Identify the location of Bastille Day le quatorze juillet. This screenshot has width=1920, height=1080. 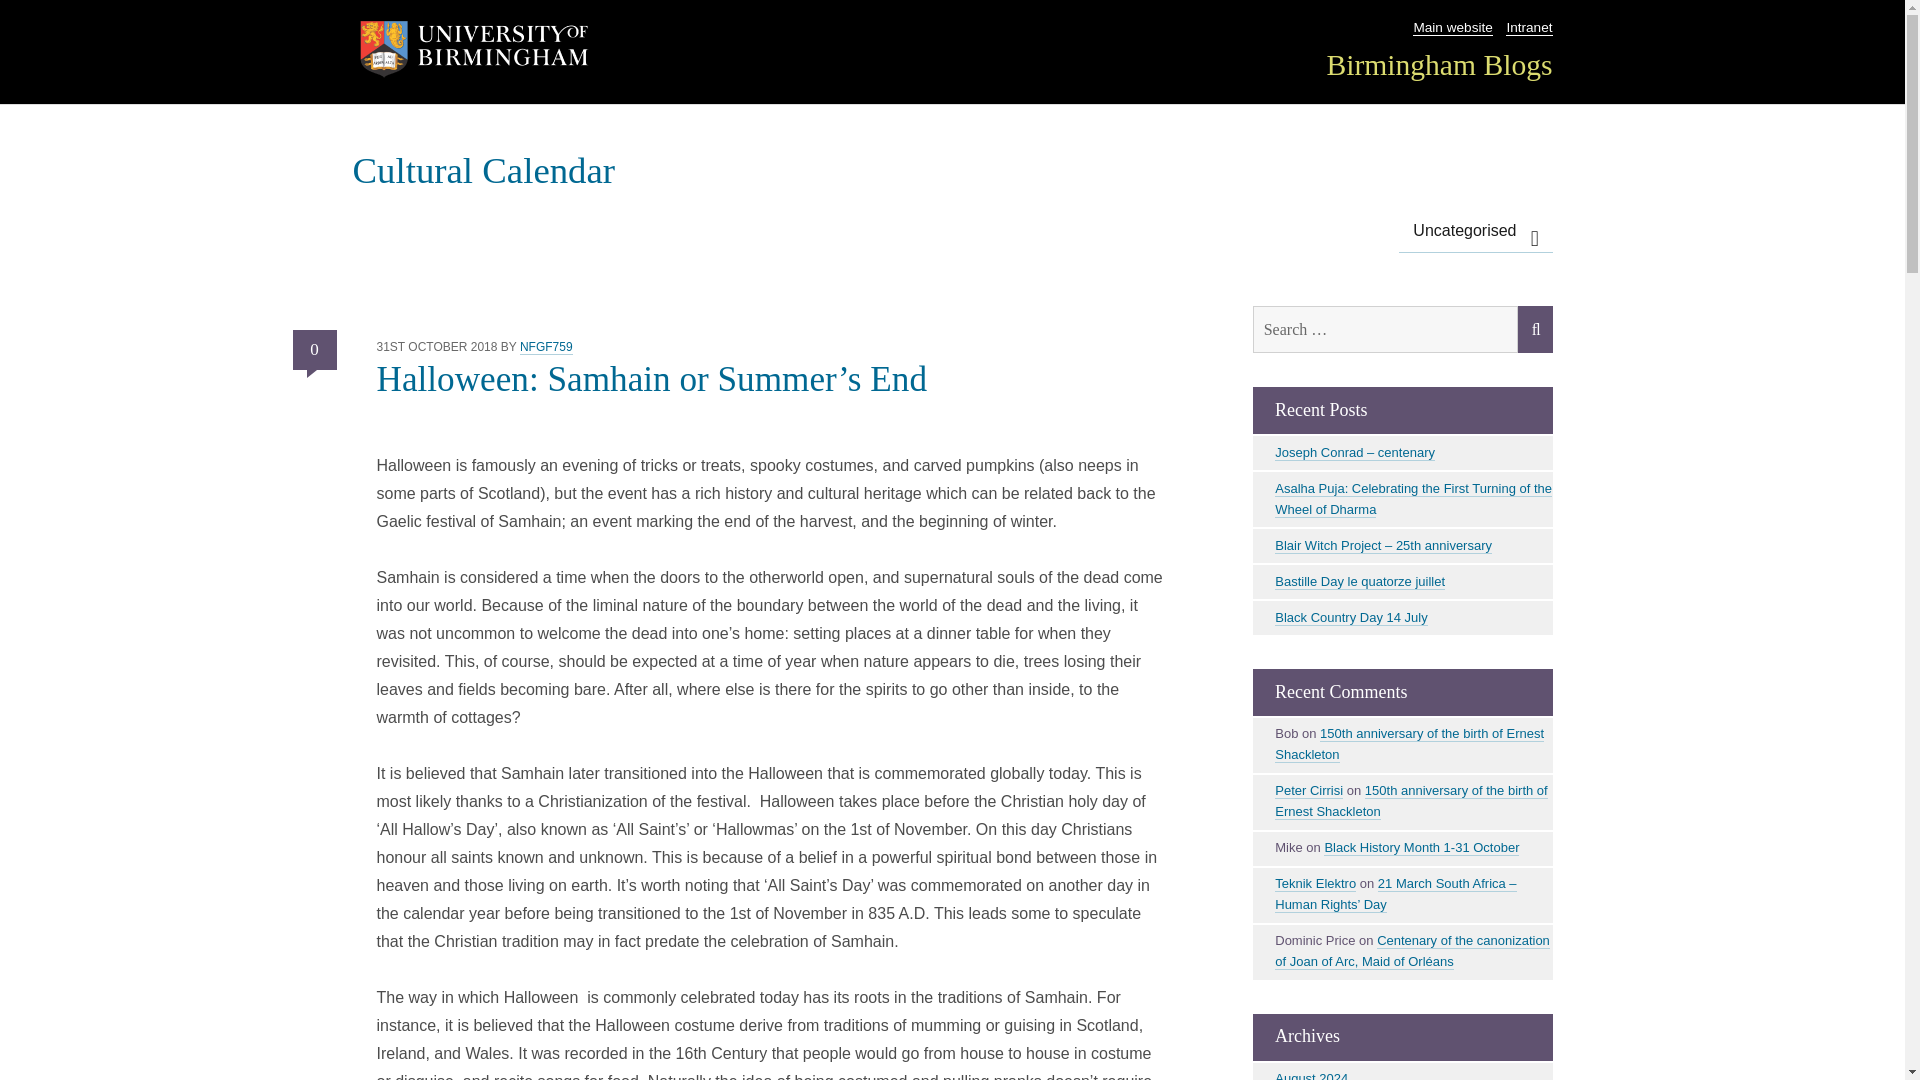
(1360, 581).